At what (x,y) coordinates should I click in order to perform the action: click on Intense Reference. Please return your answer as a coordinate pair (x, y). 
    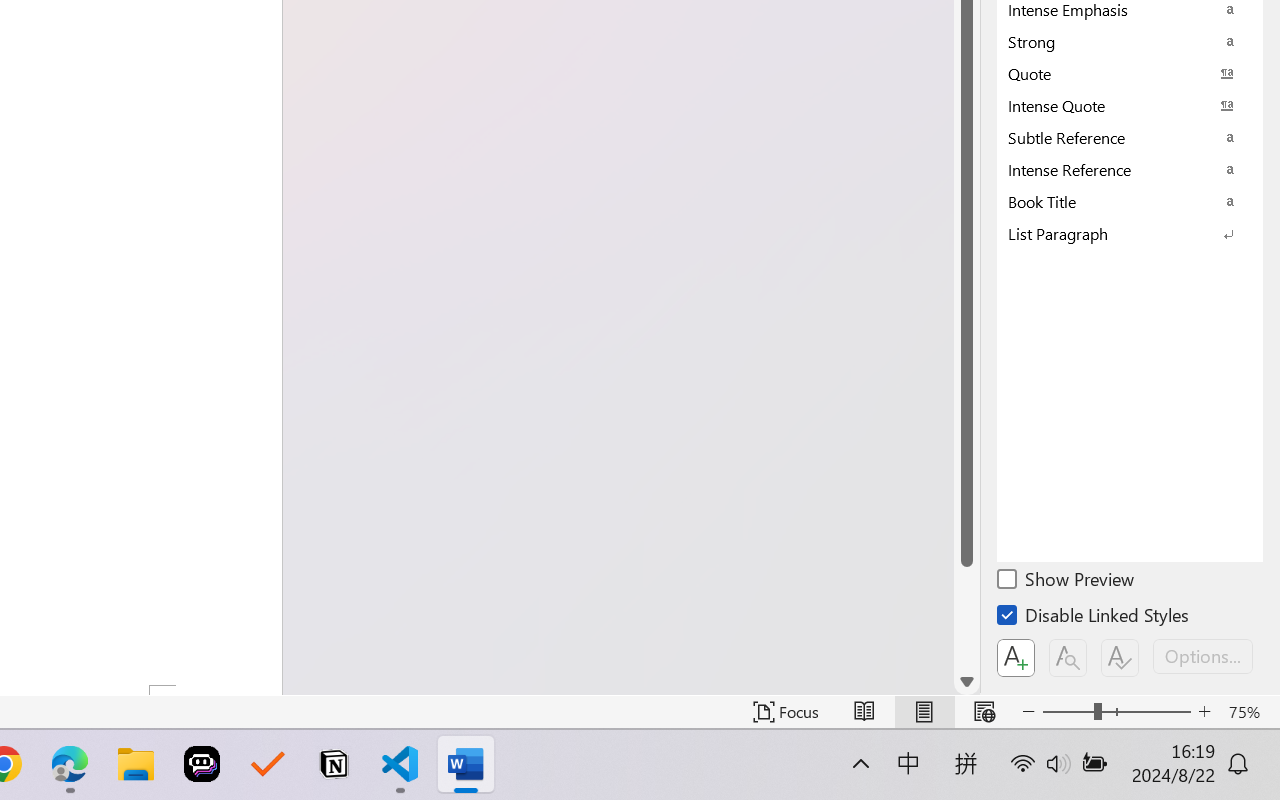
    Looking at the image, I should click on (1130, 169).